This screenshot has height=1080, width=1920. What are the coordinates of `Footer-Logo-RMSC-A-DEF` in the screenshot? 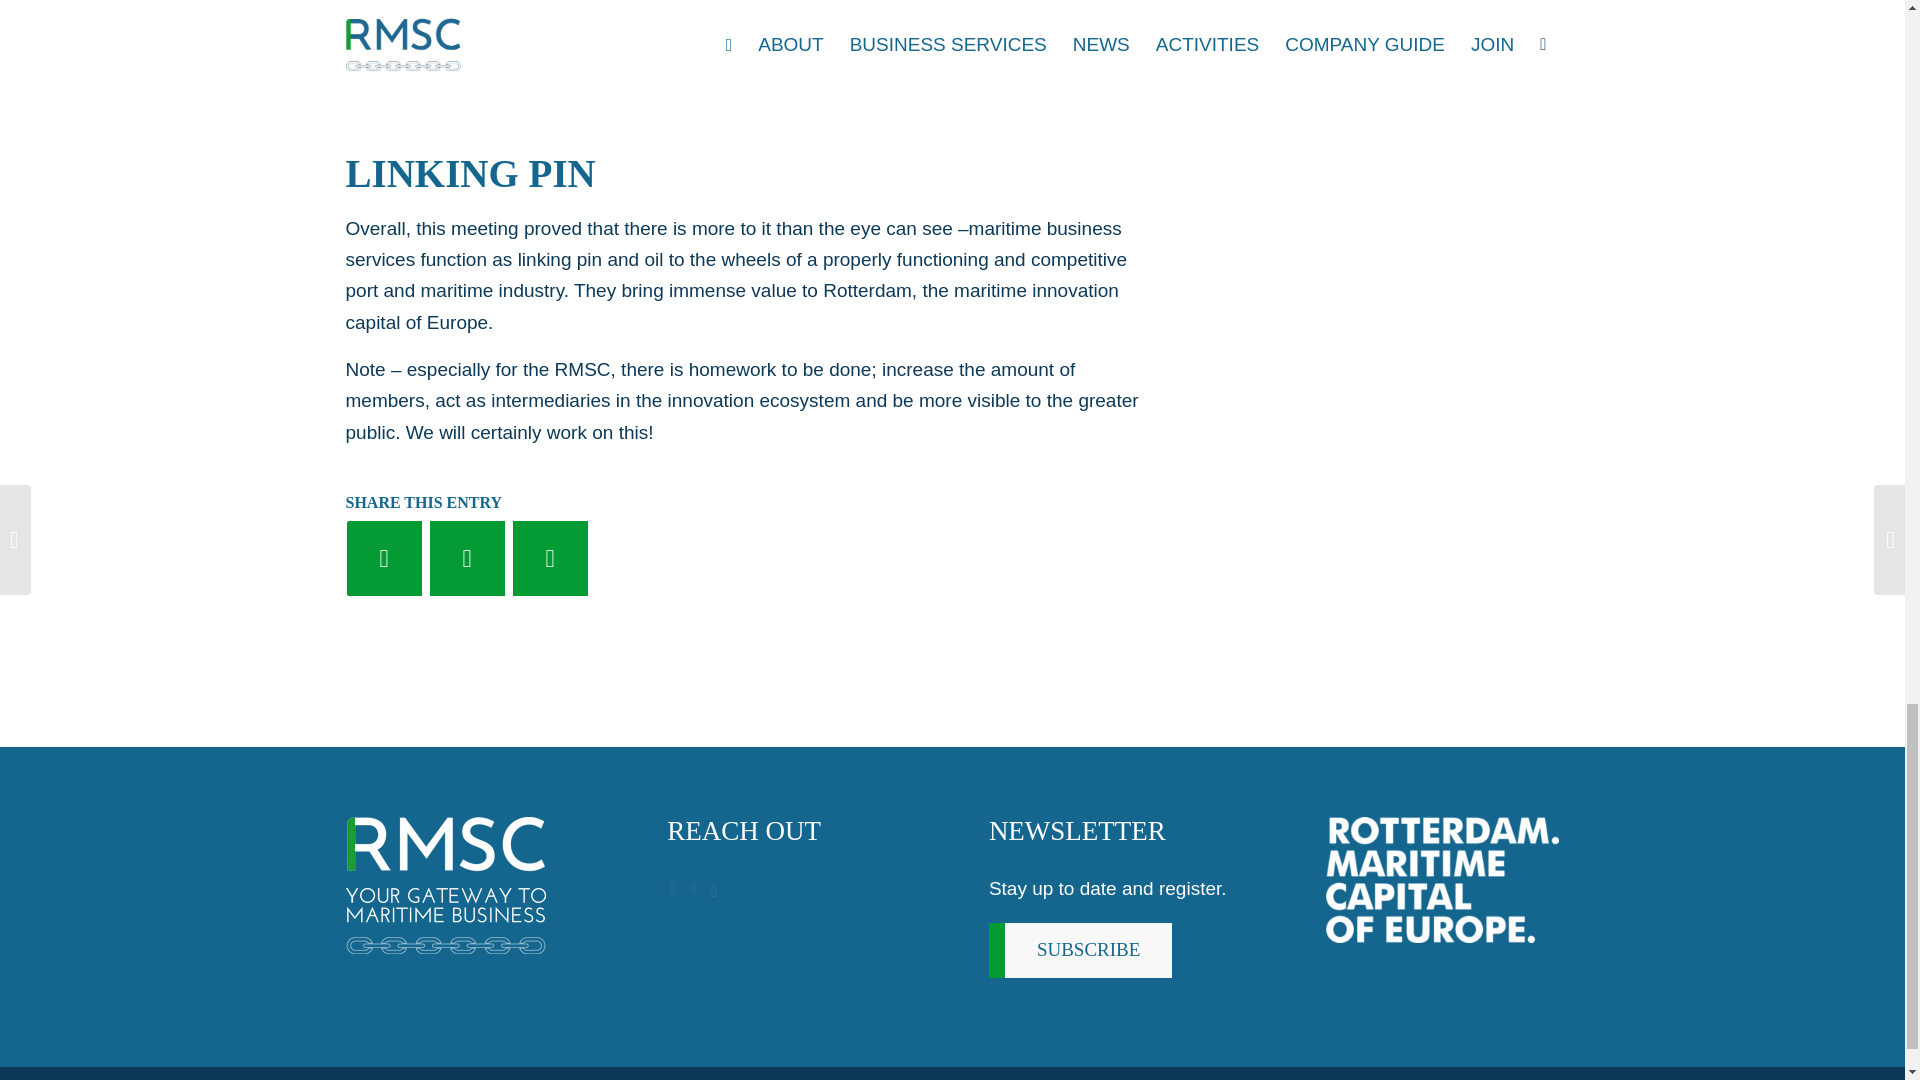 It's located at (445, 884).